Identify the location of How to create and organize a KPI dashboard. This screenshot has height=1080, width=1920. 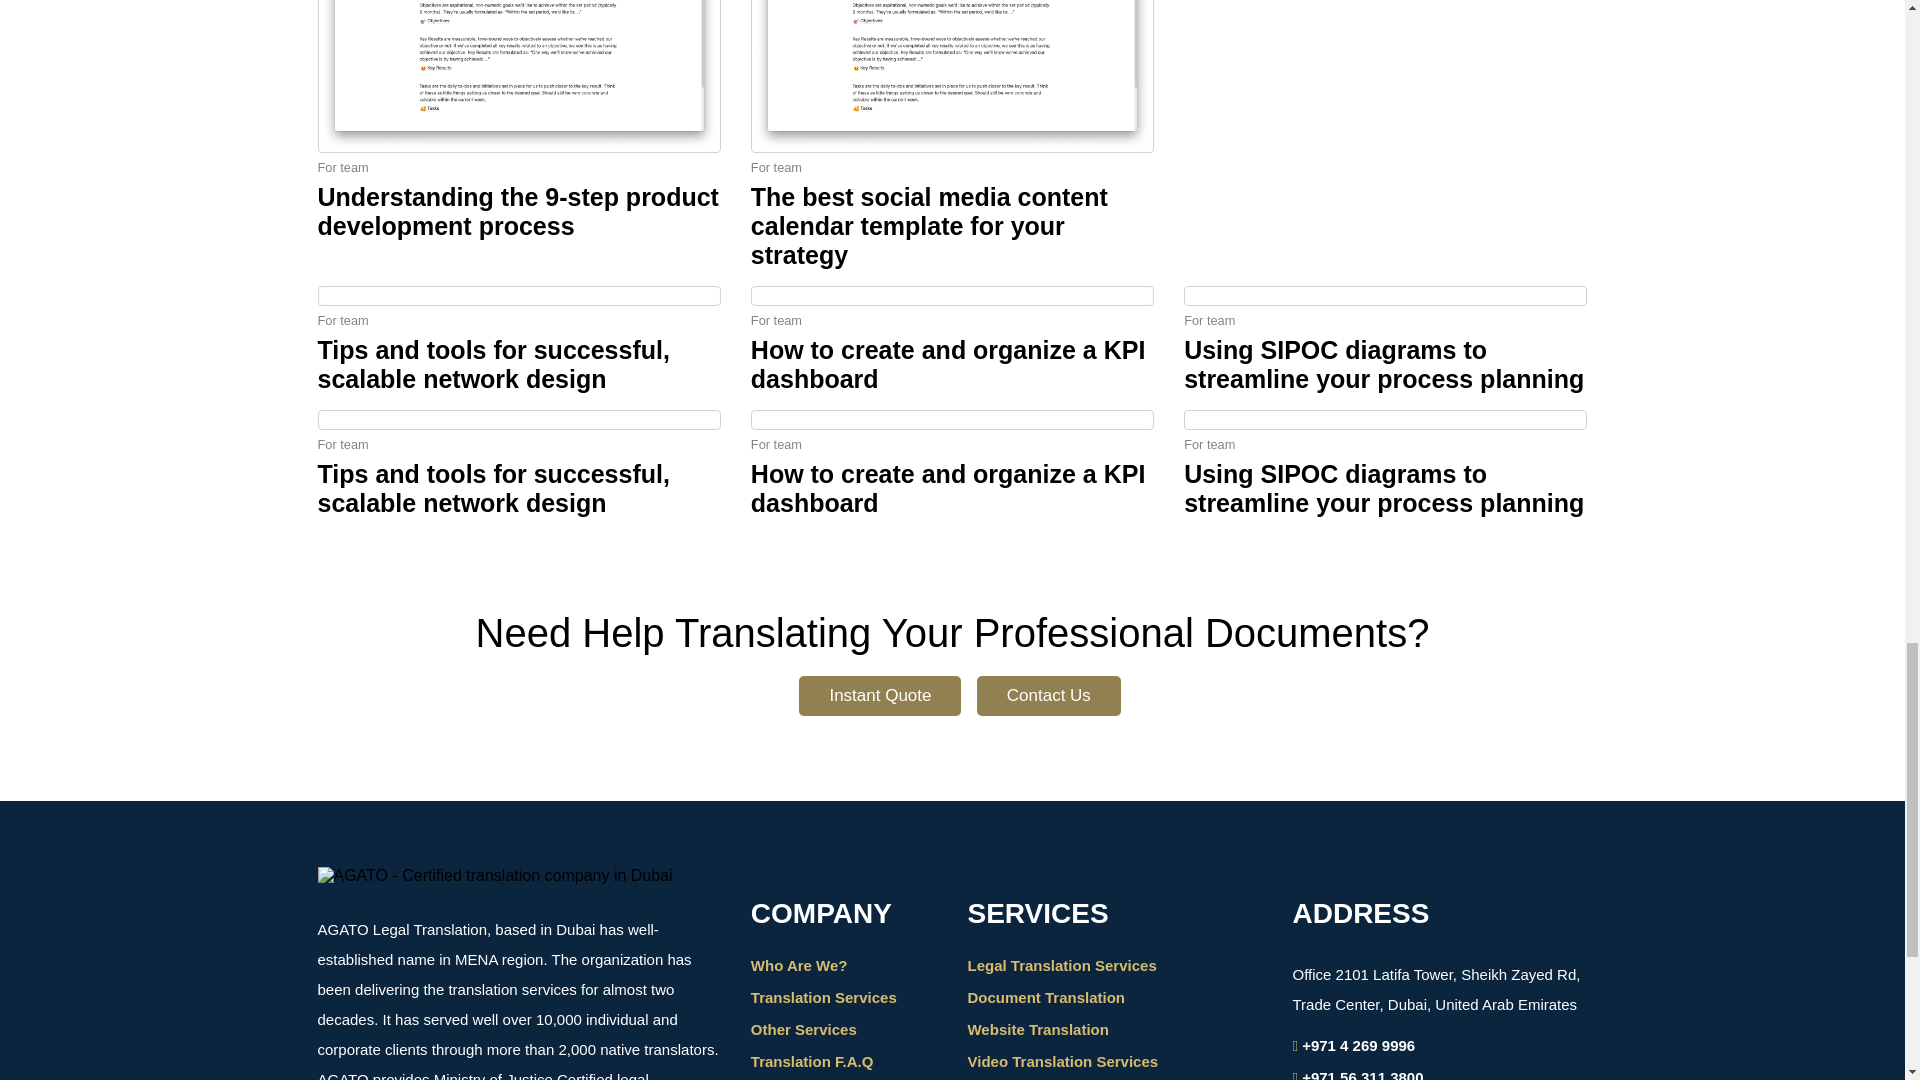
(948, 364).